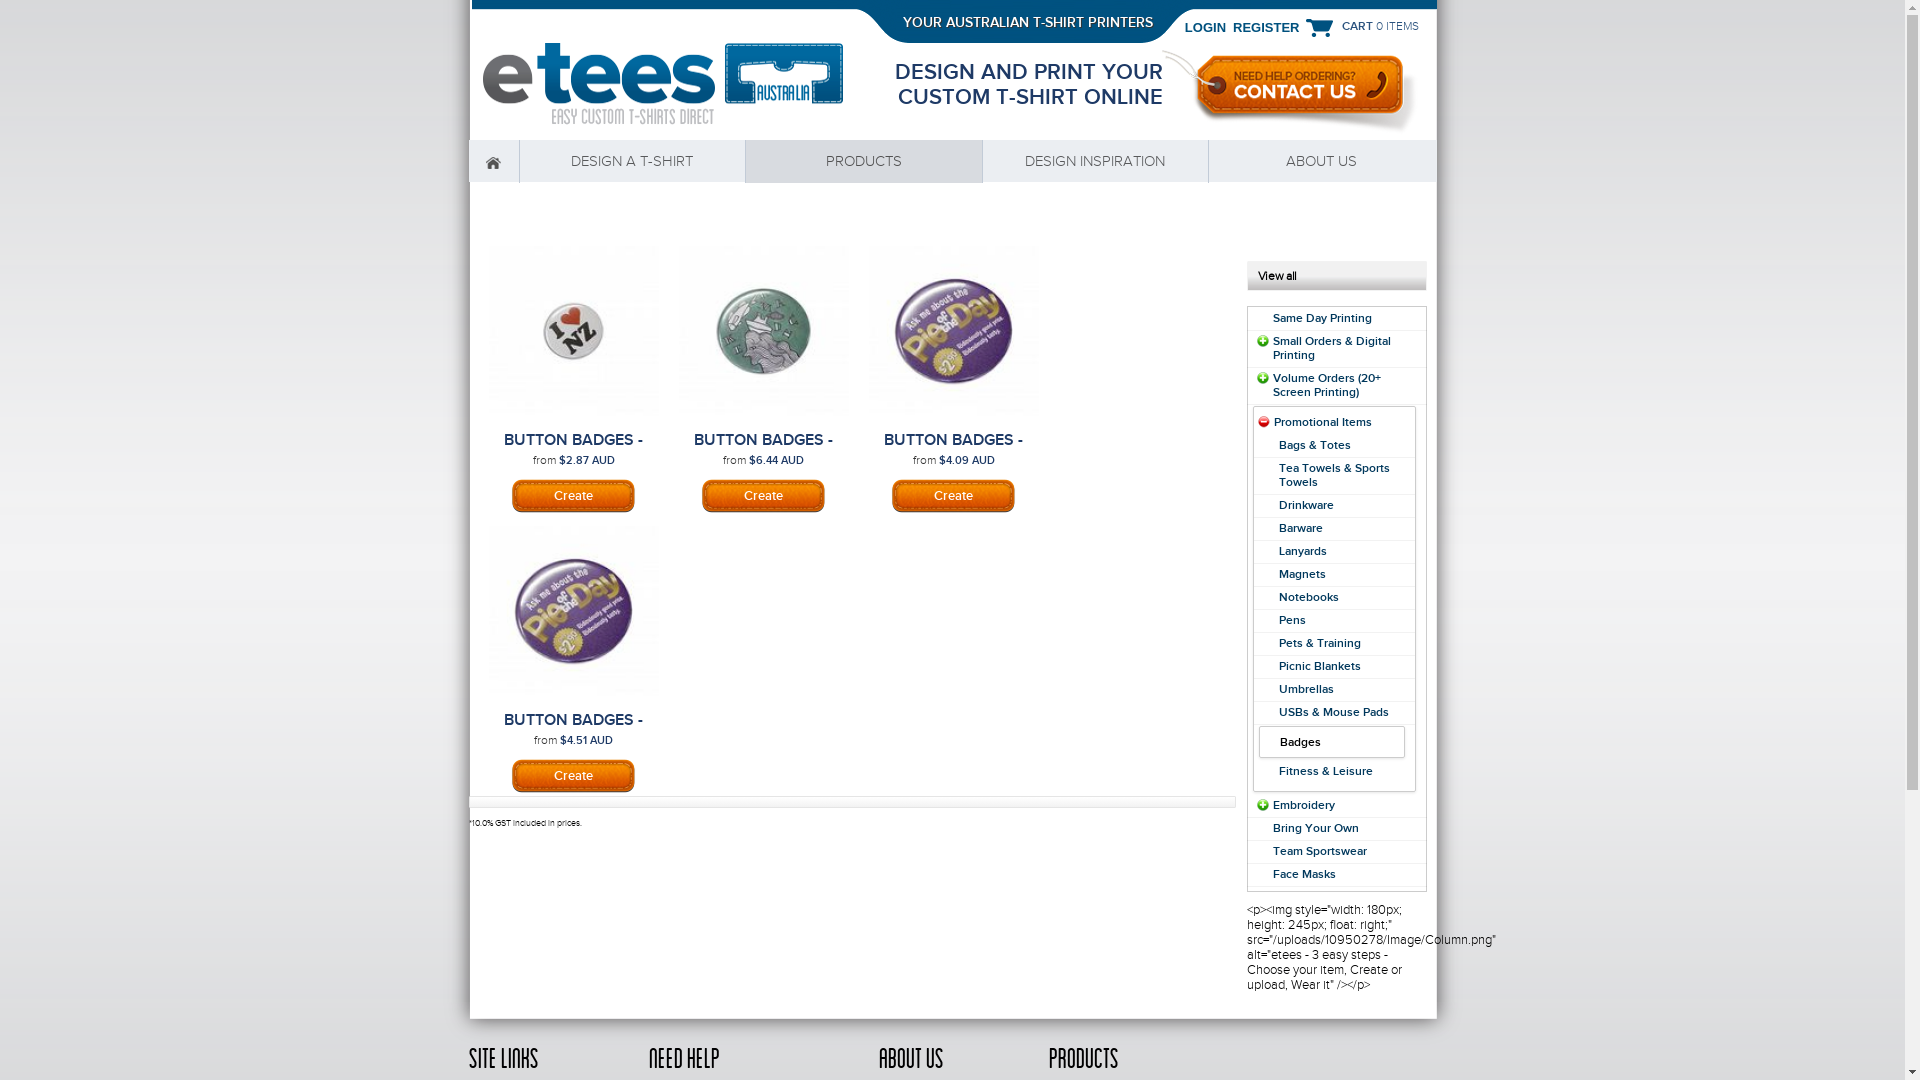 The width and height of the screenshot is (1920, 1080). Describe the element at coordinates (1315, 828) in the screenshot. I see `Bring Your Own` at that location.